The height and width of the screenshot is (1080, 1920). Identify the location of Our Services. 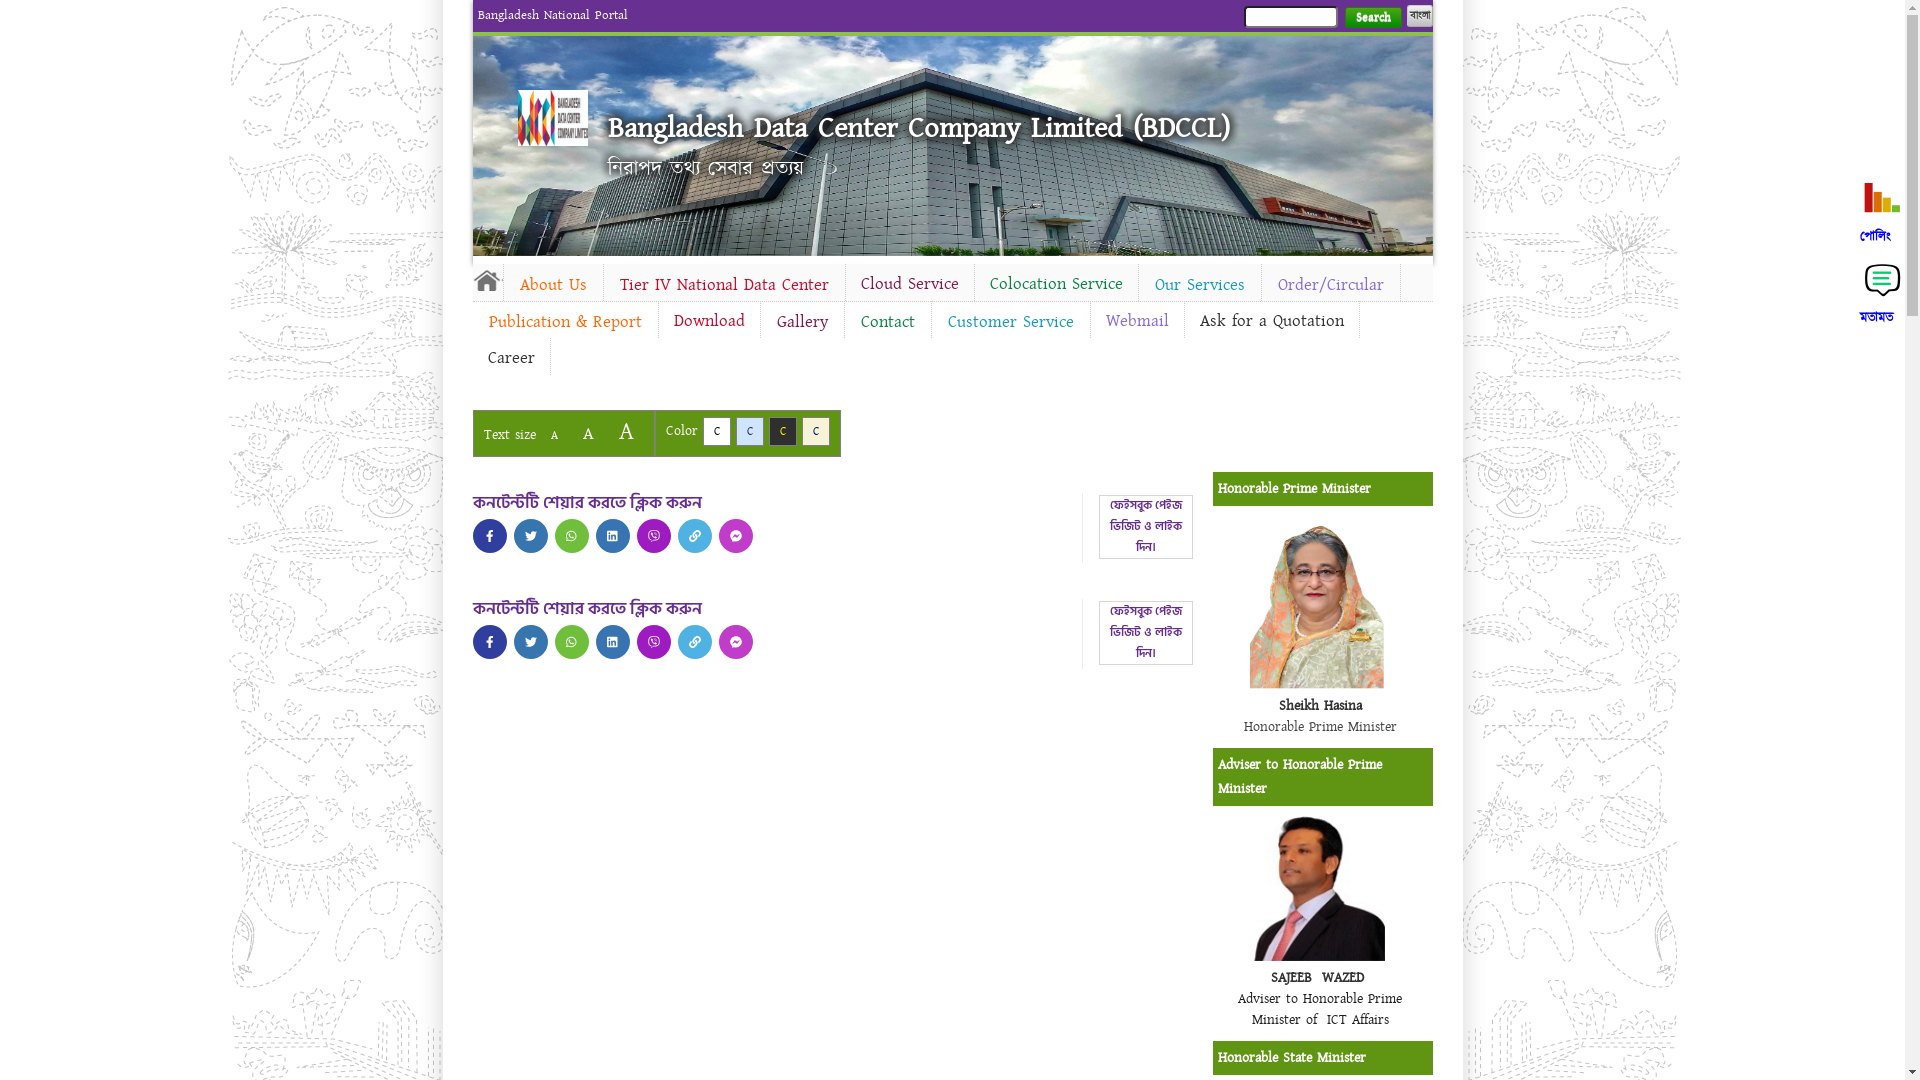
(1199, 285).